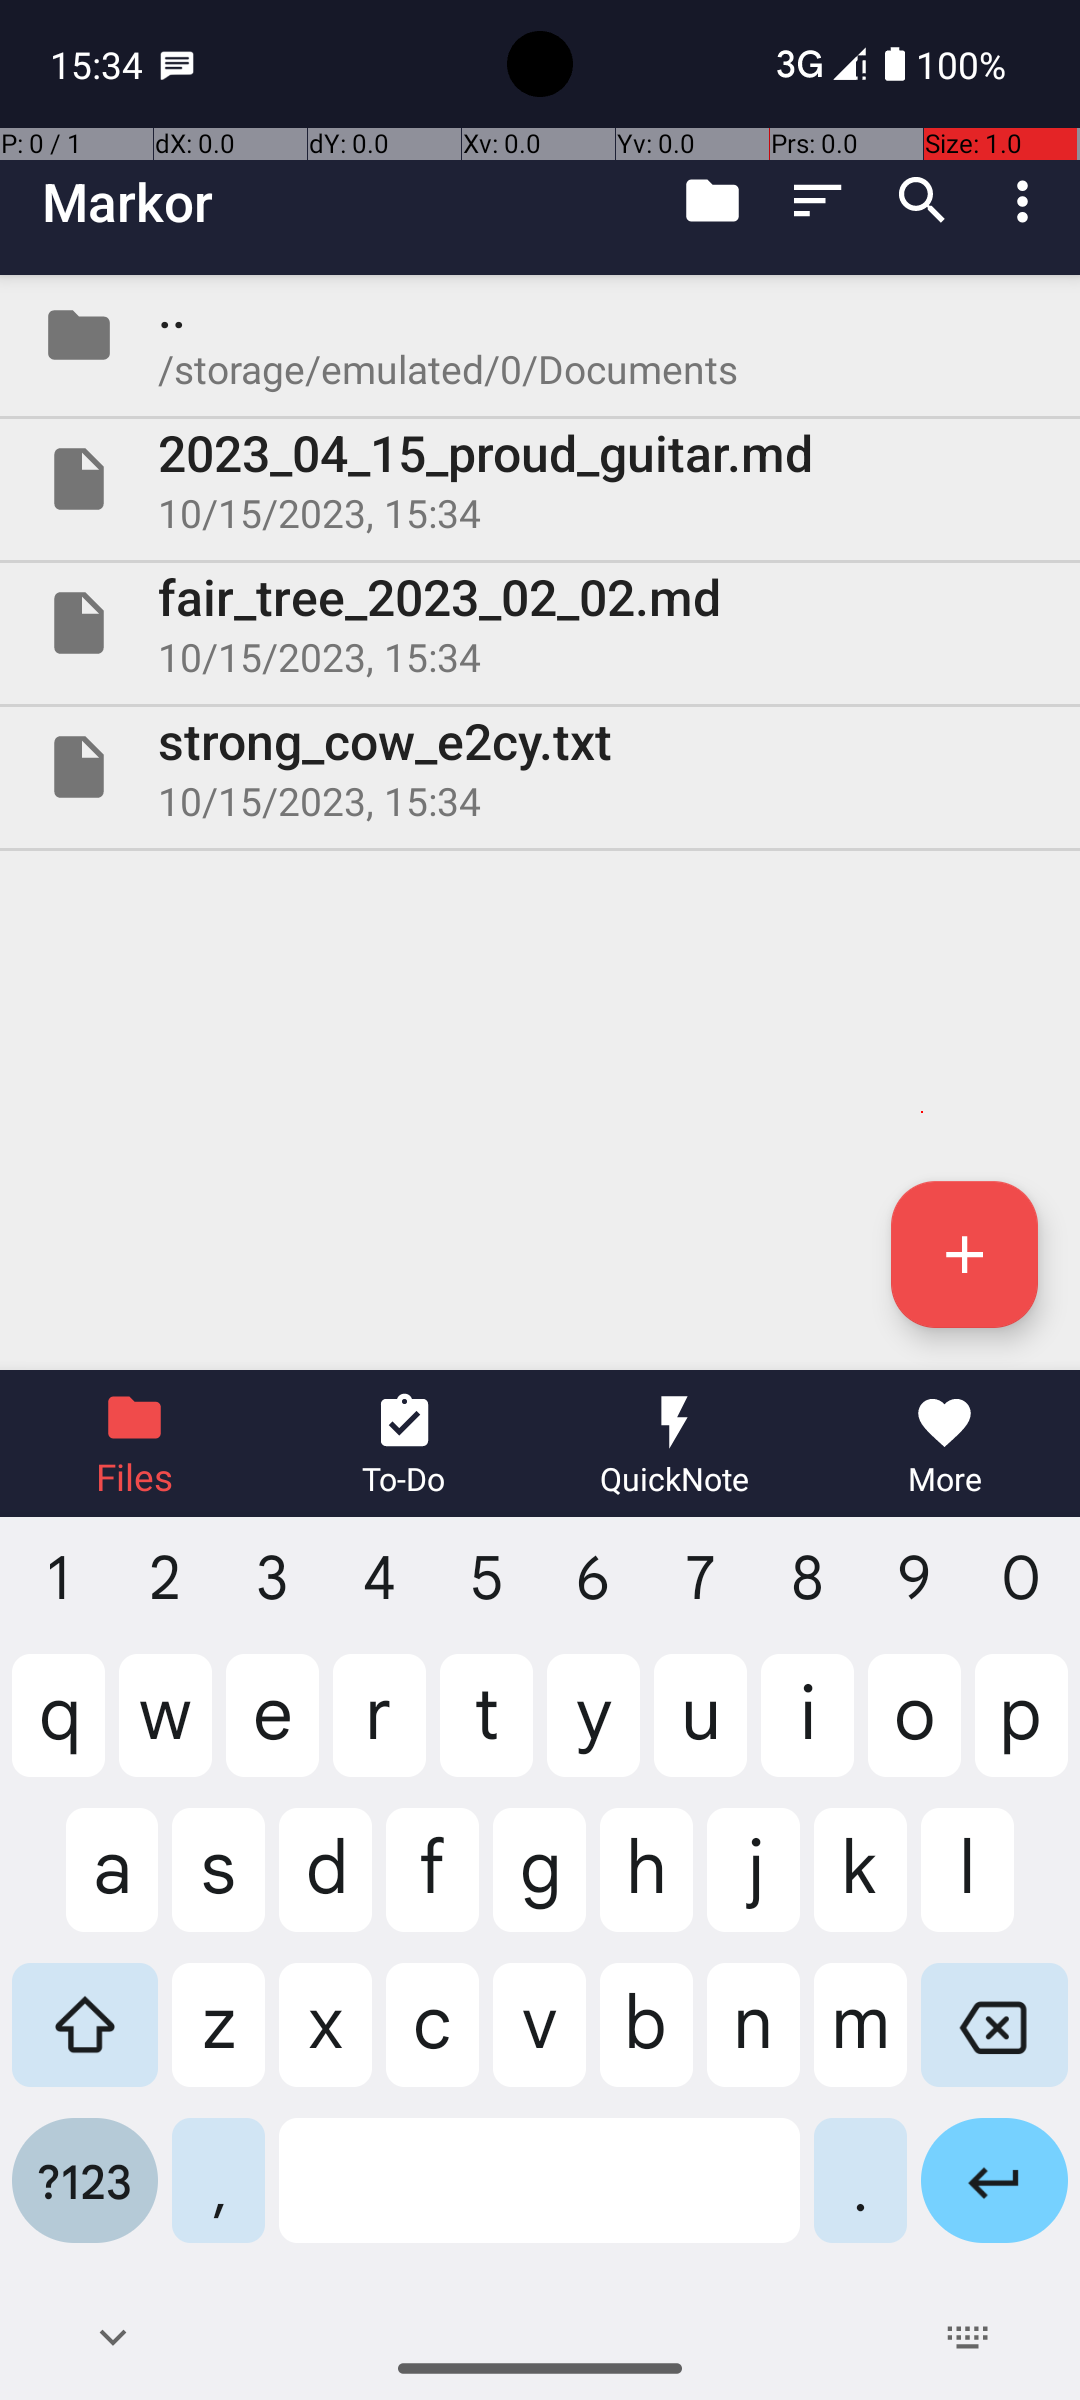 The height and width of the screenshot is (2400, 1080). I want to click on File fair_tree_2023_02_02.md , so click(540, 623).